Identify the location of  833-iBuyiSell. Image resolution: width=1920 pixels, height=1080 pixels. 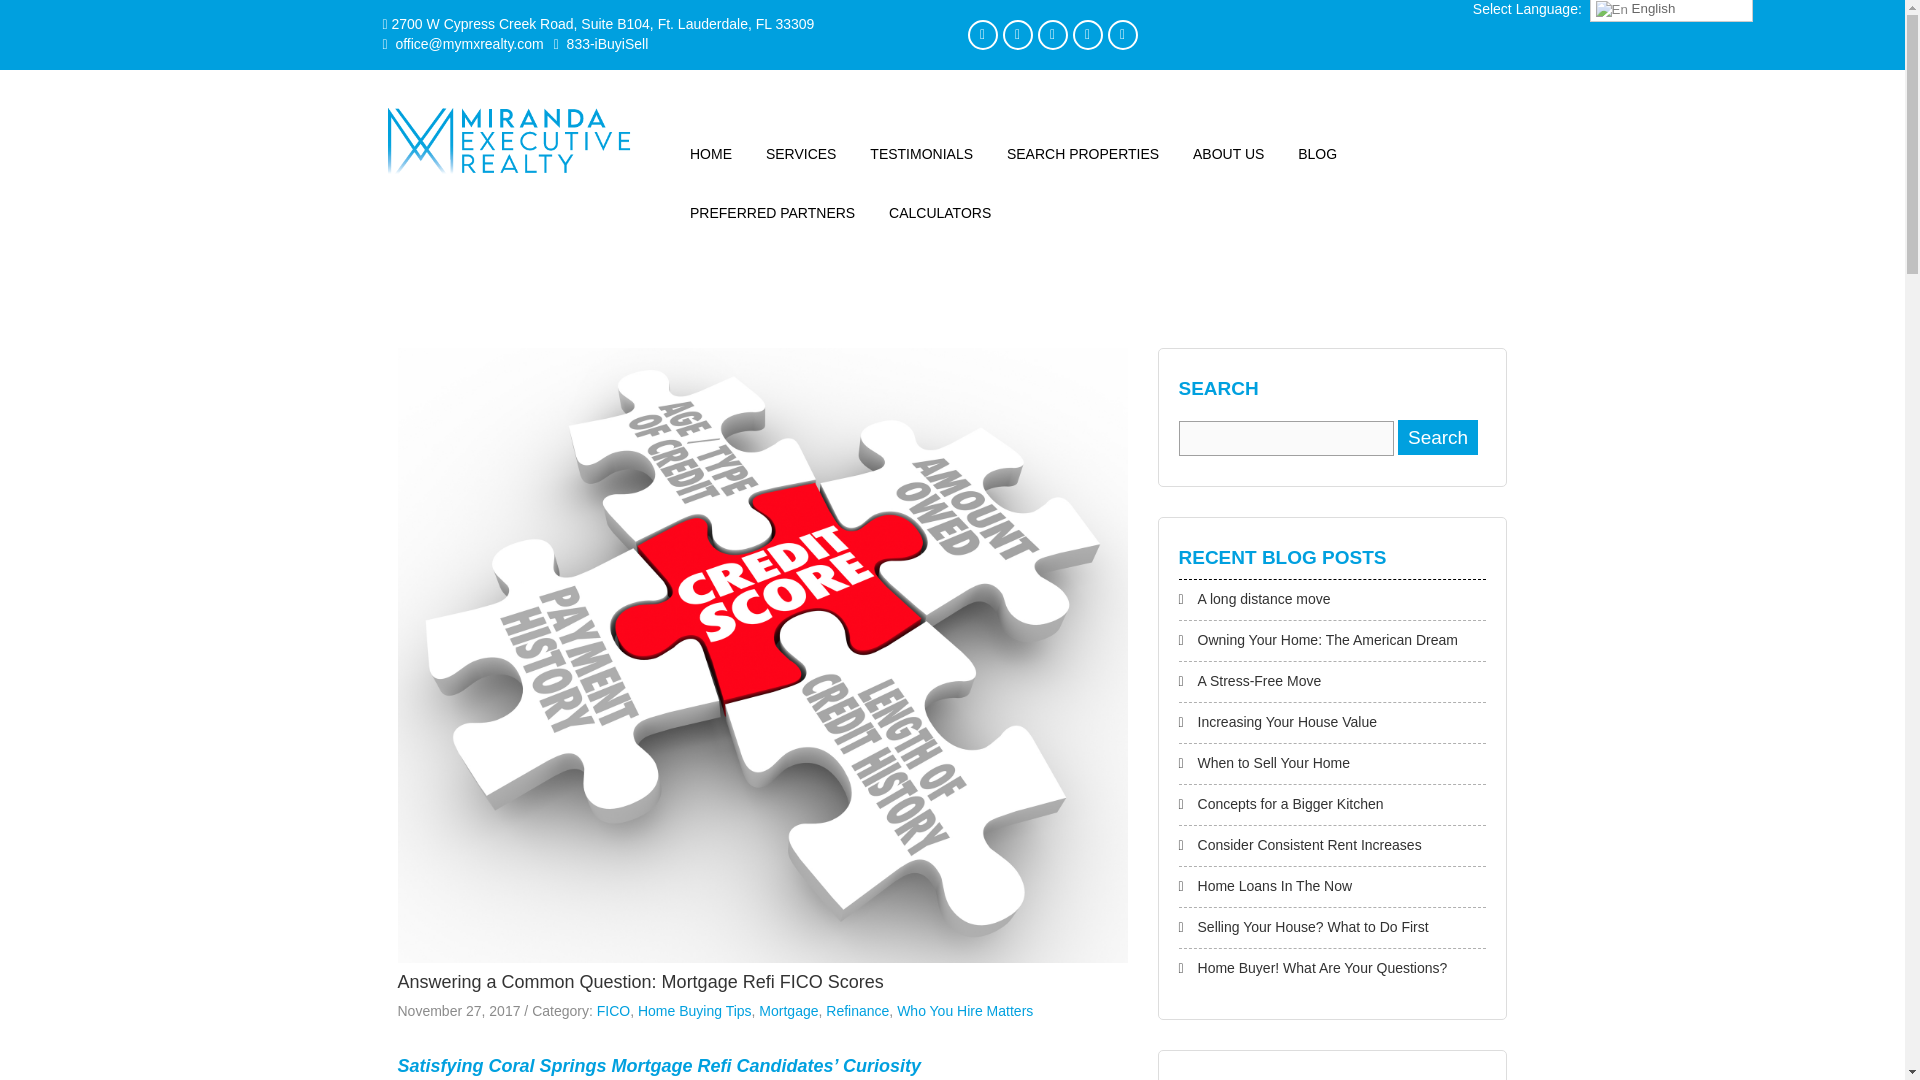
(601, 43).